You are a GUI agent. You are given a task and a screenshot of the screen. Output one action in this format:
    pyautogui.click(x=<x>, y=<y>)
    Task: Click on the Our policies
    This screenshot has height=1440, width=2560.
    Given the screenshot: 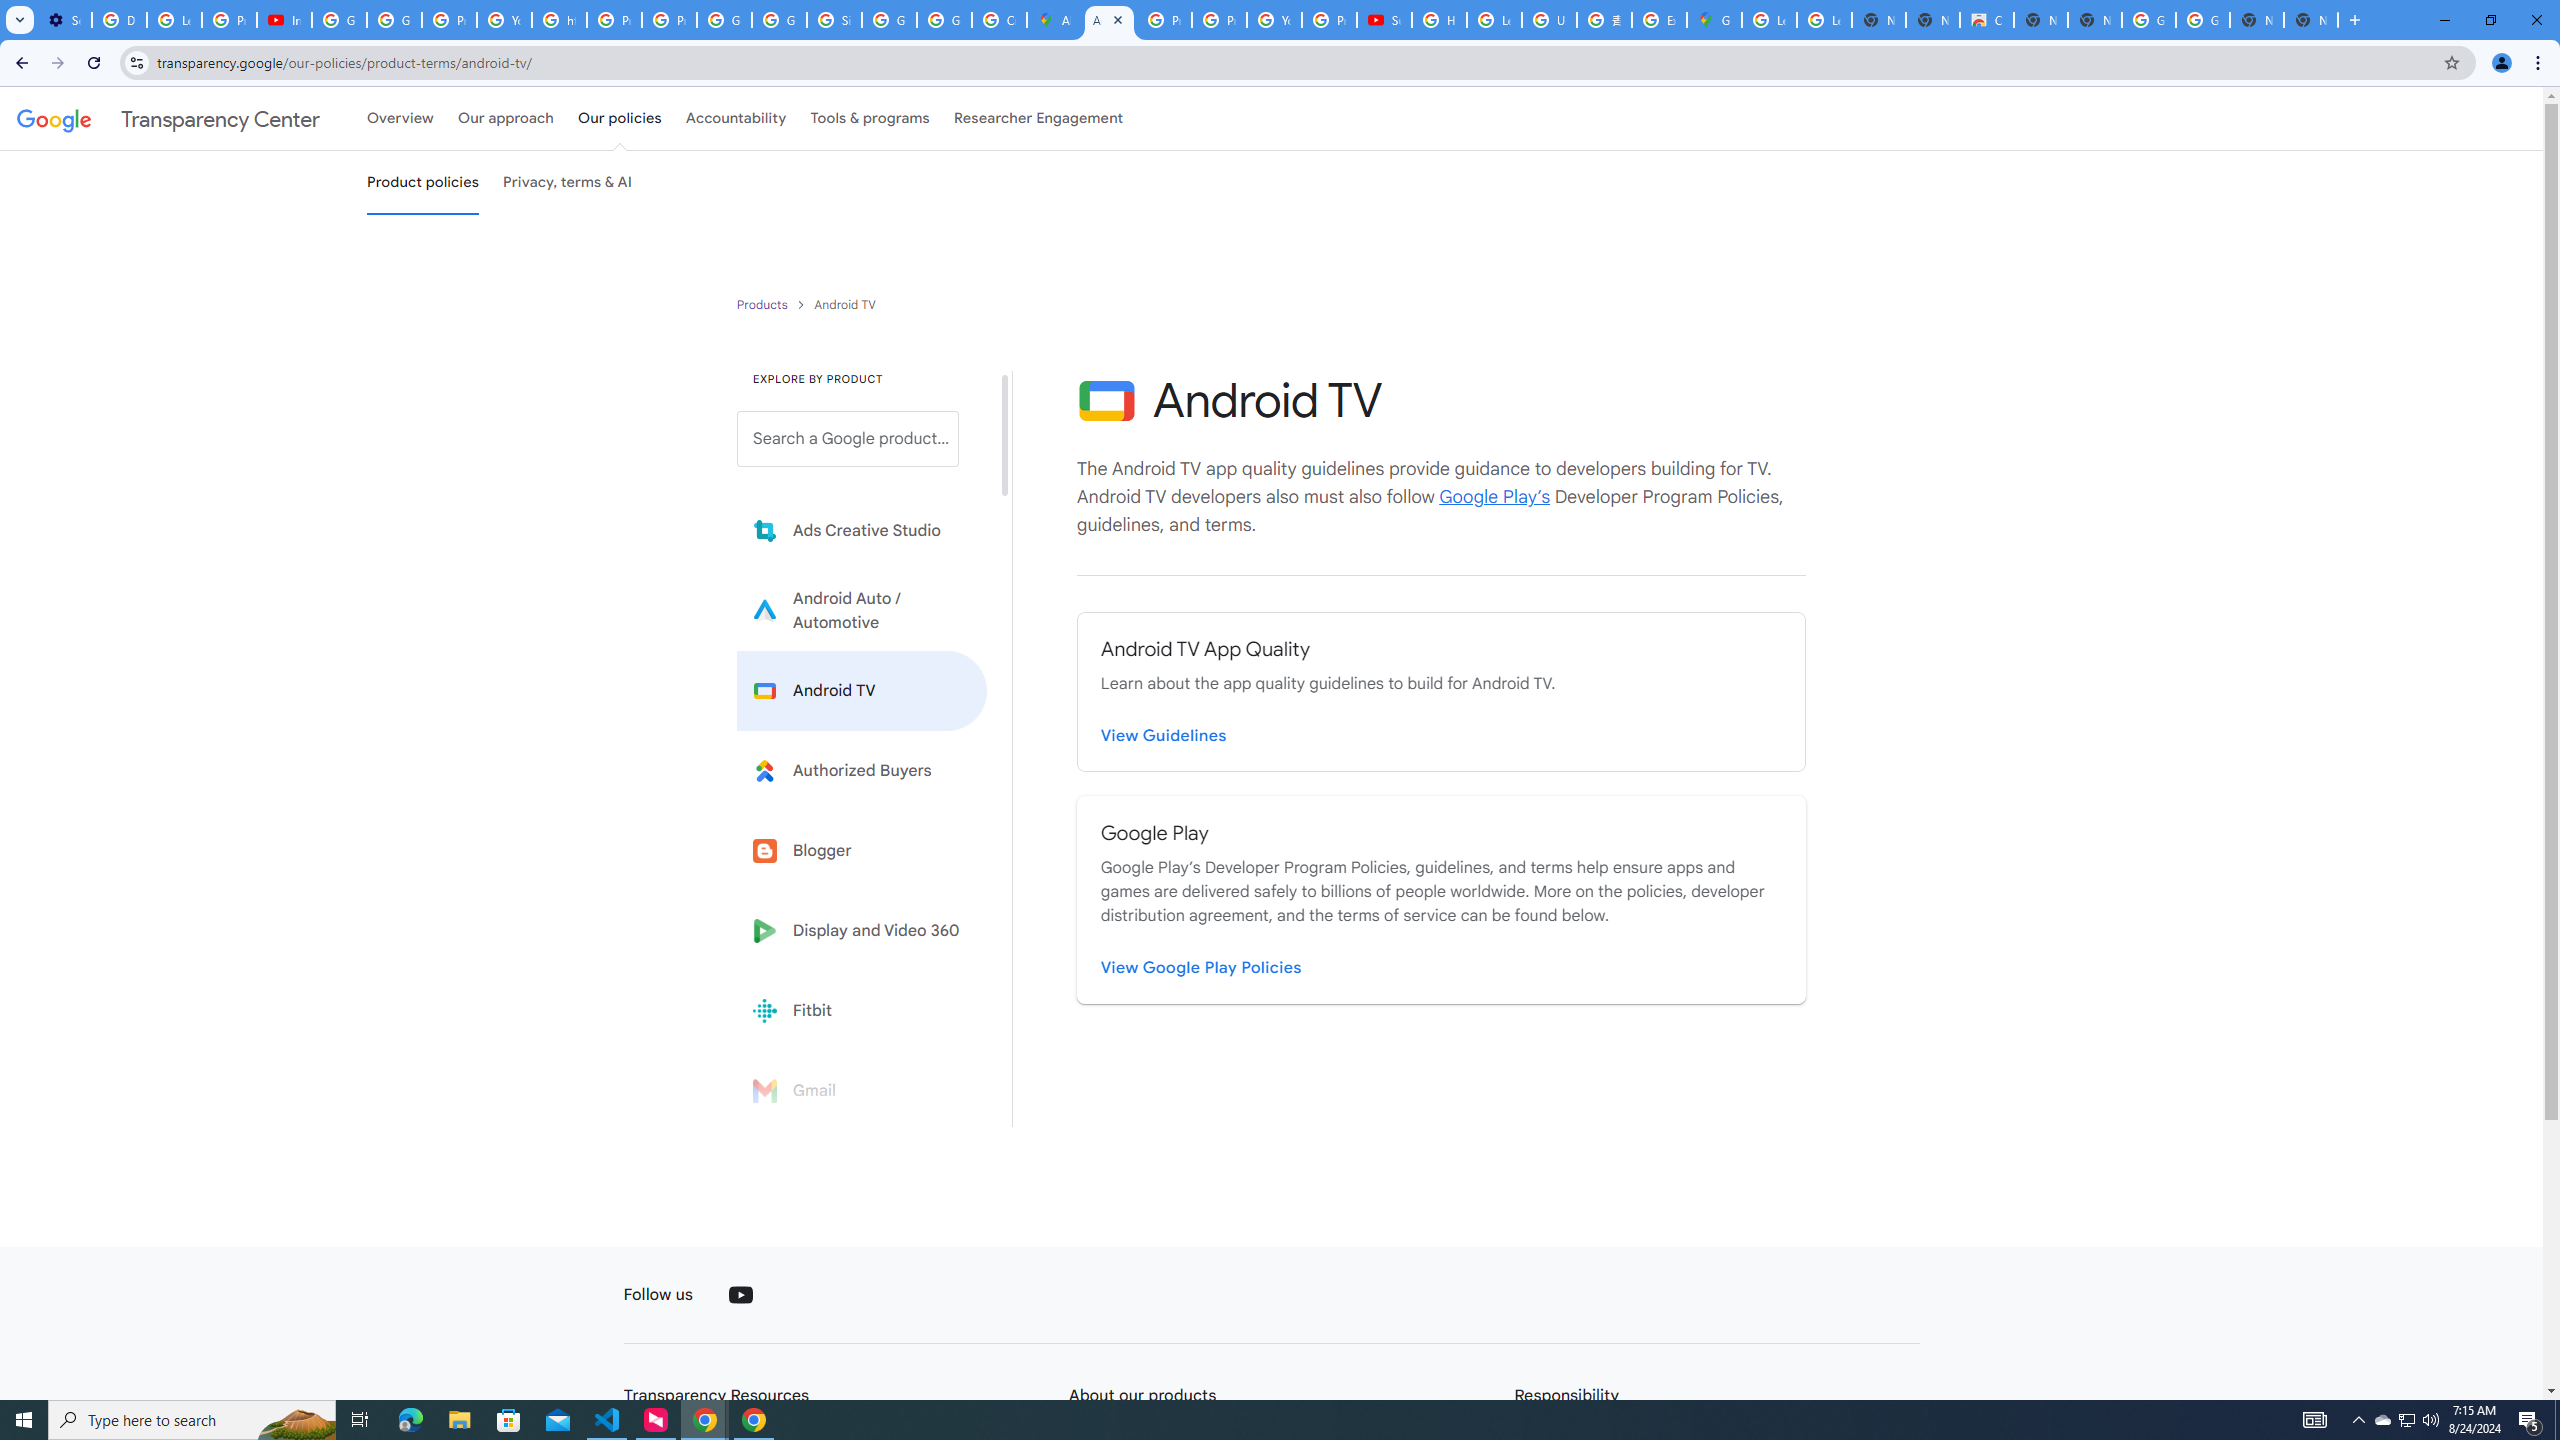 What is the action you would take?
    pyautogui.click(x=619, y=118)
    